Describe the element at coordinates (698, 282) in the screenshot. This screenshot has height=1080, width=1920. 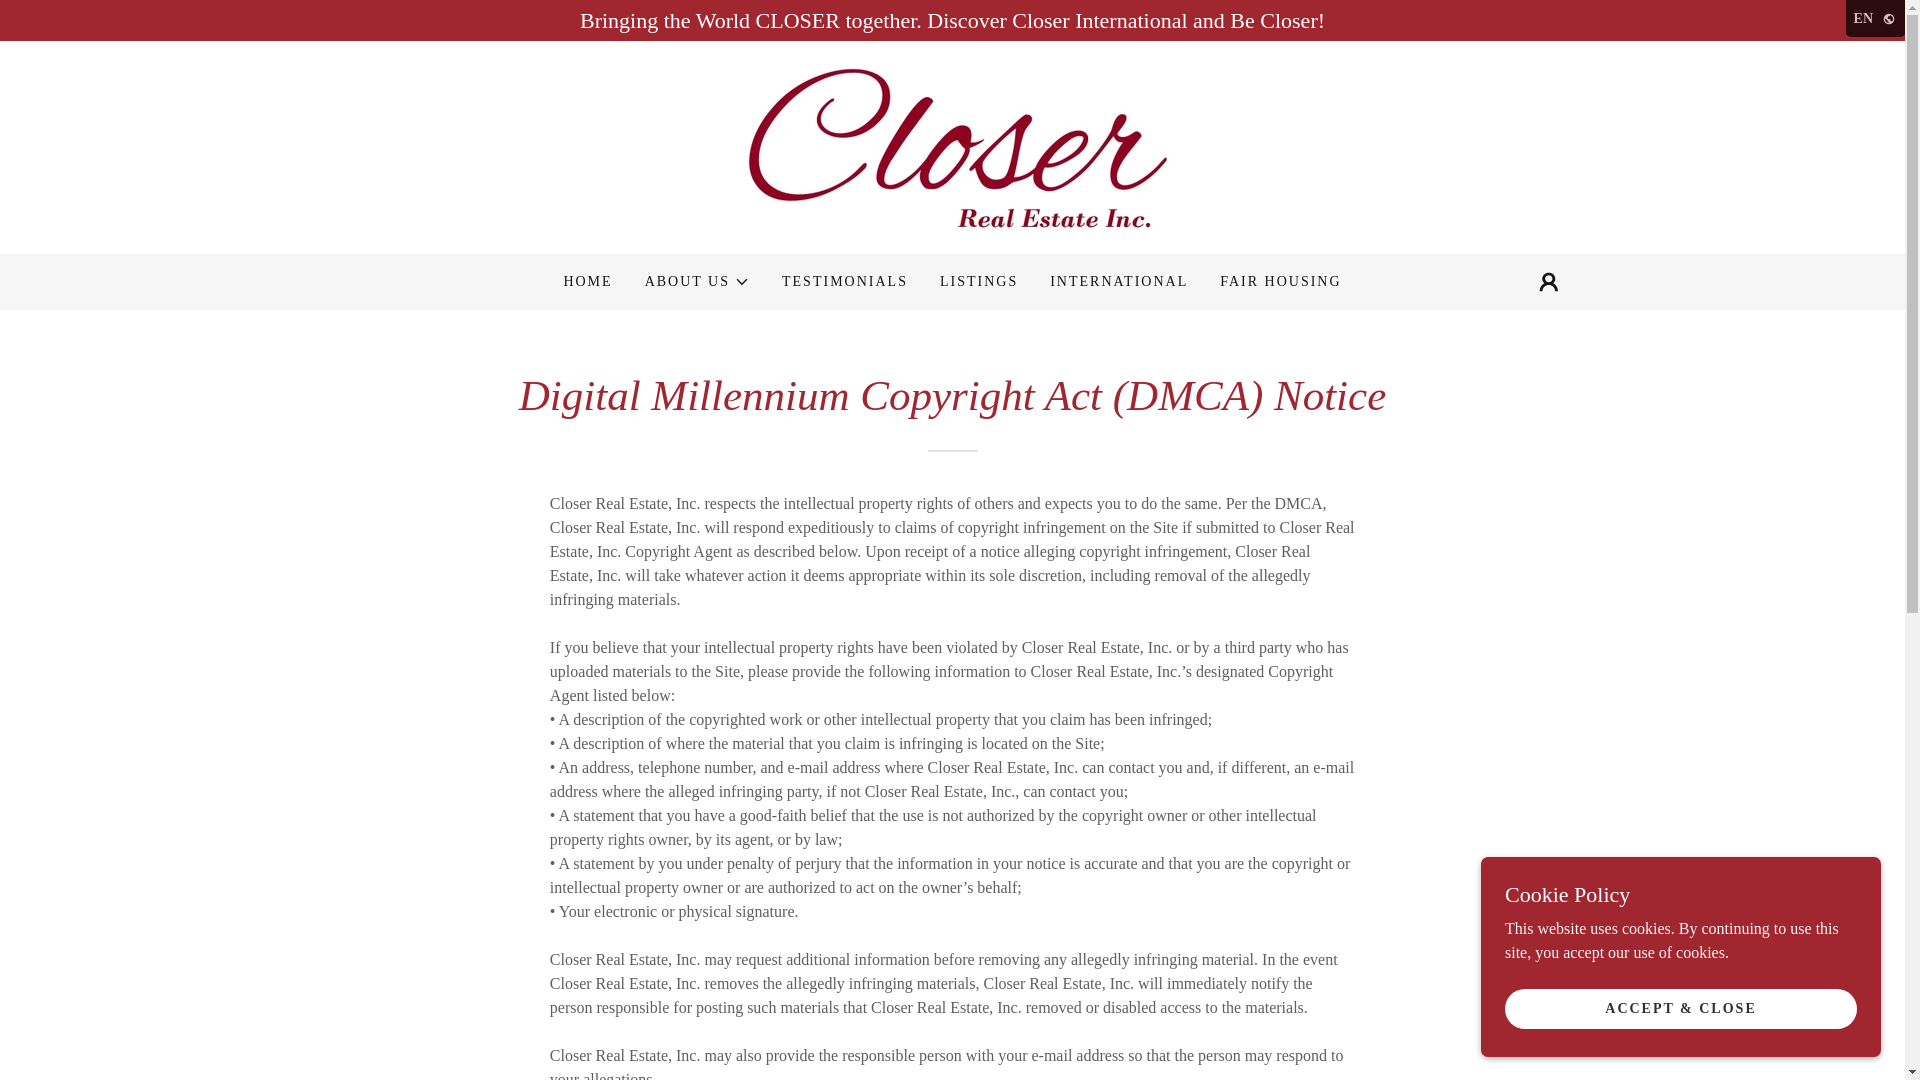
I see `ABOUT US` at that location.